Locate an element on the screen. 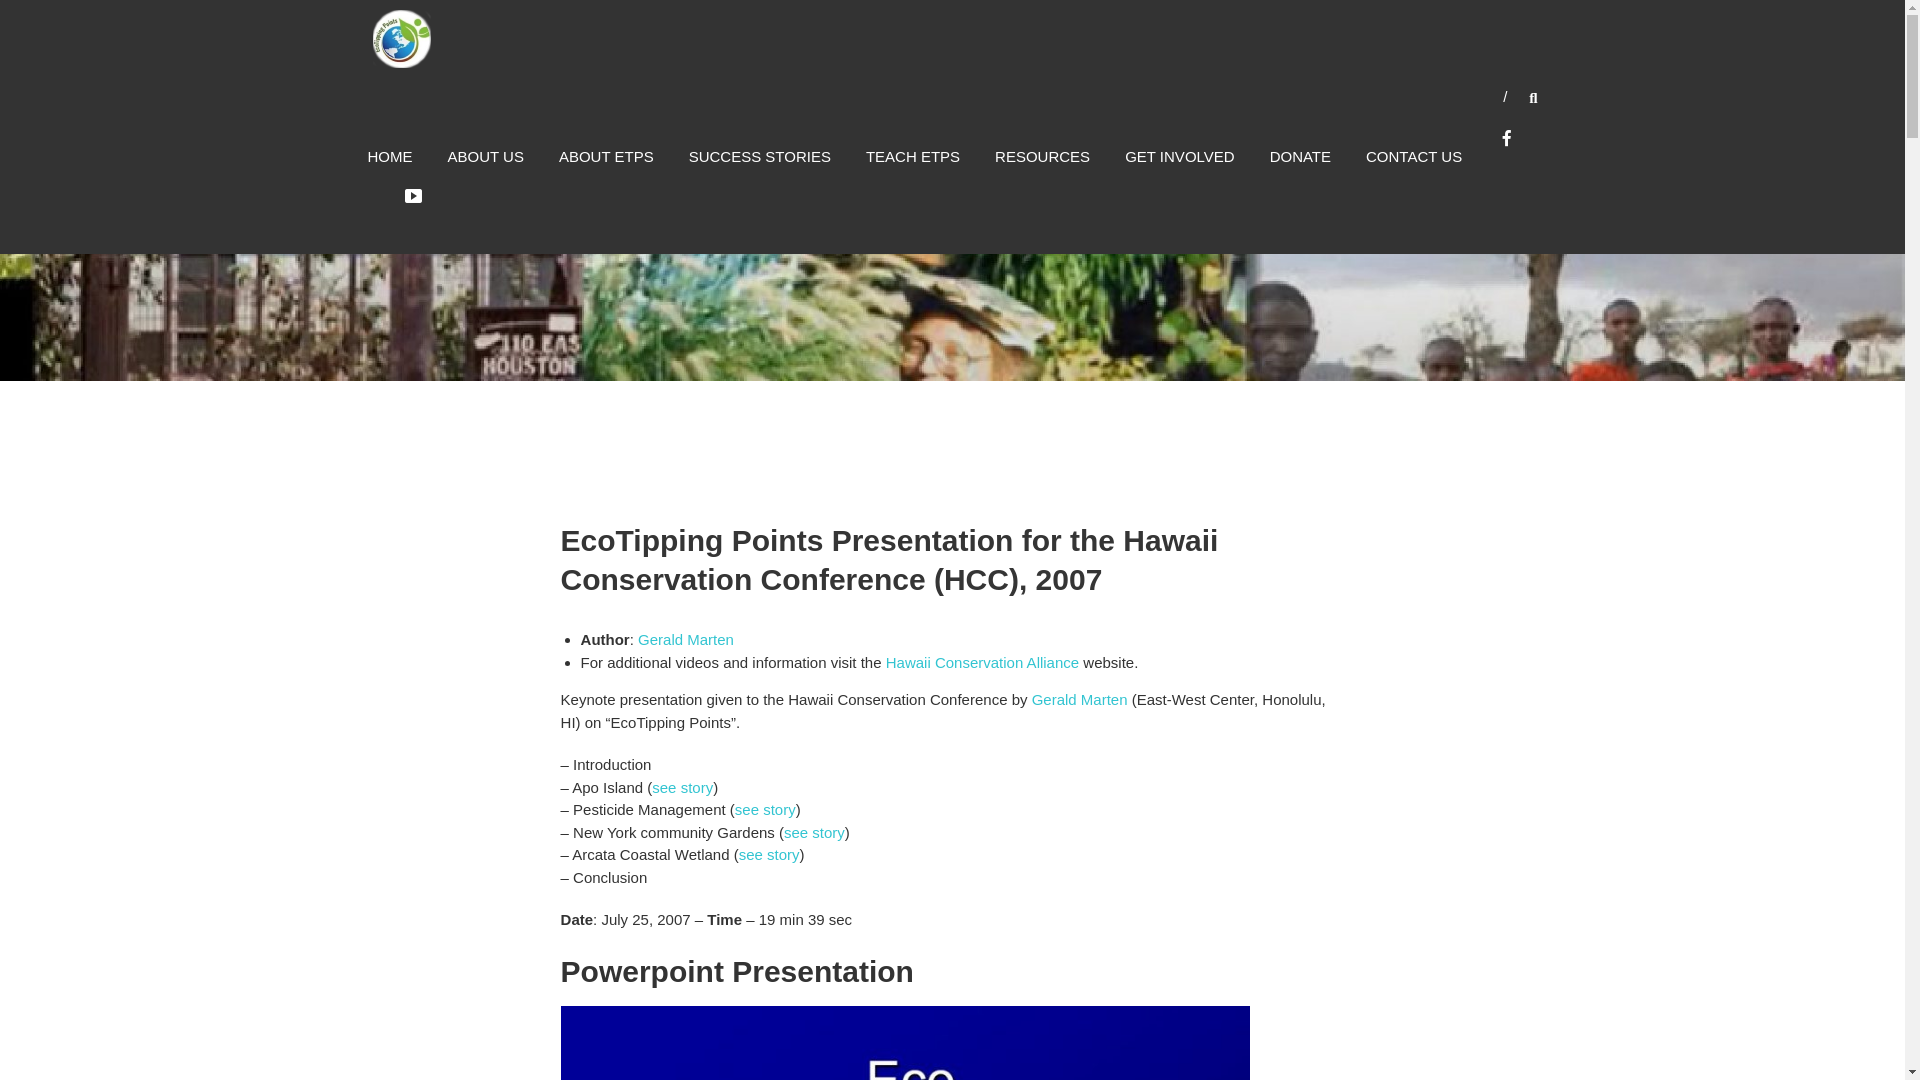 The image size is (1920, 1080). TEACH ETPS is located at coordinates (912, 156).